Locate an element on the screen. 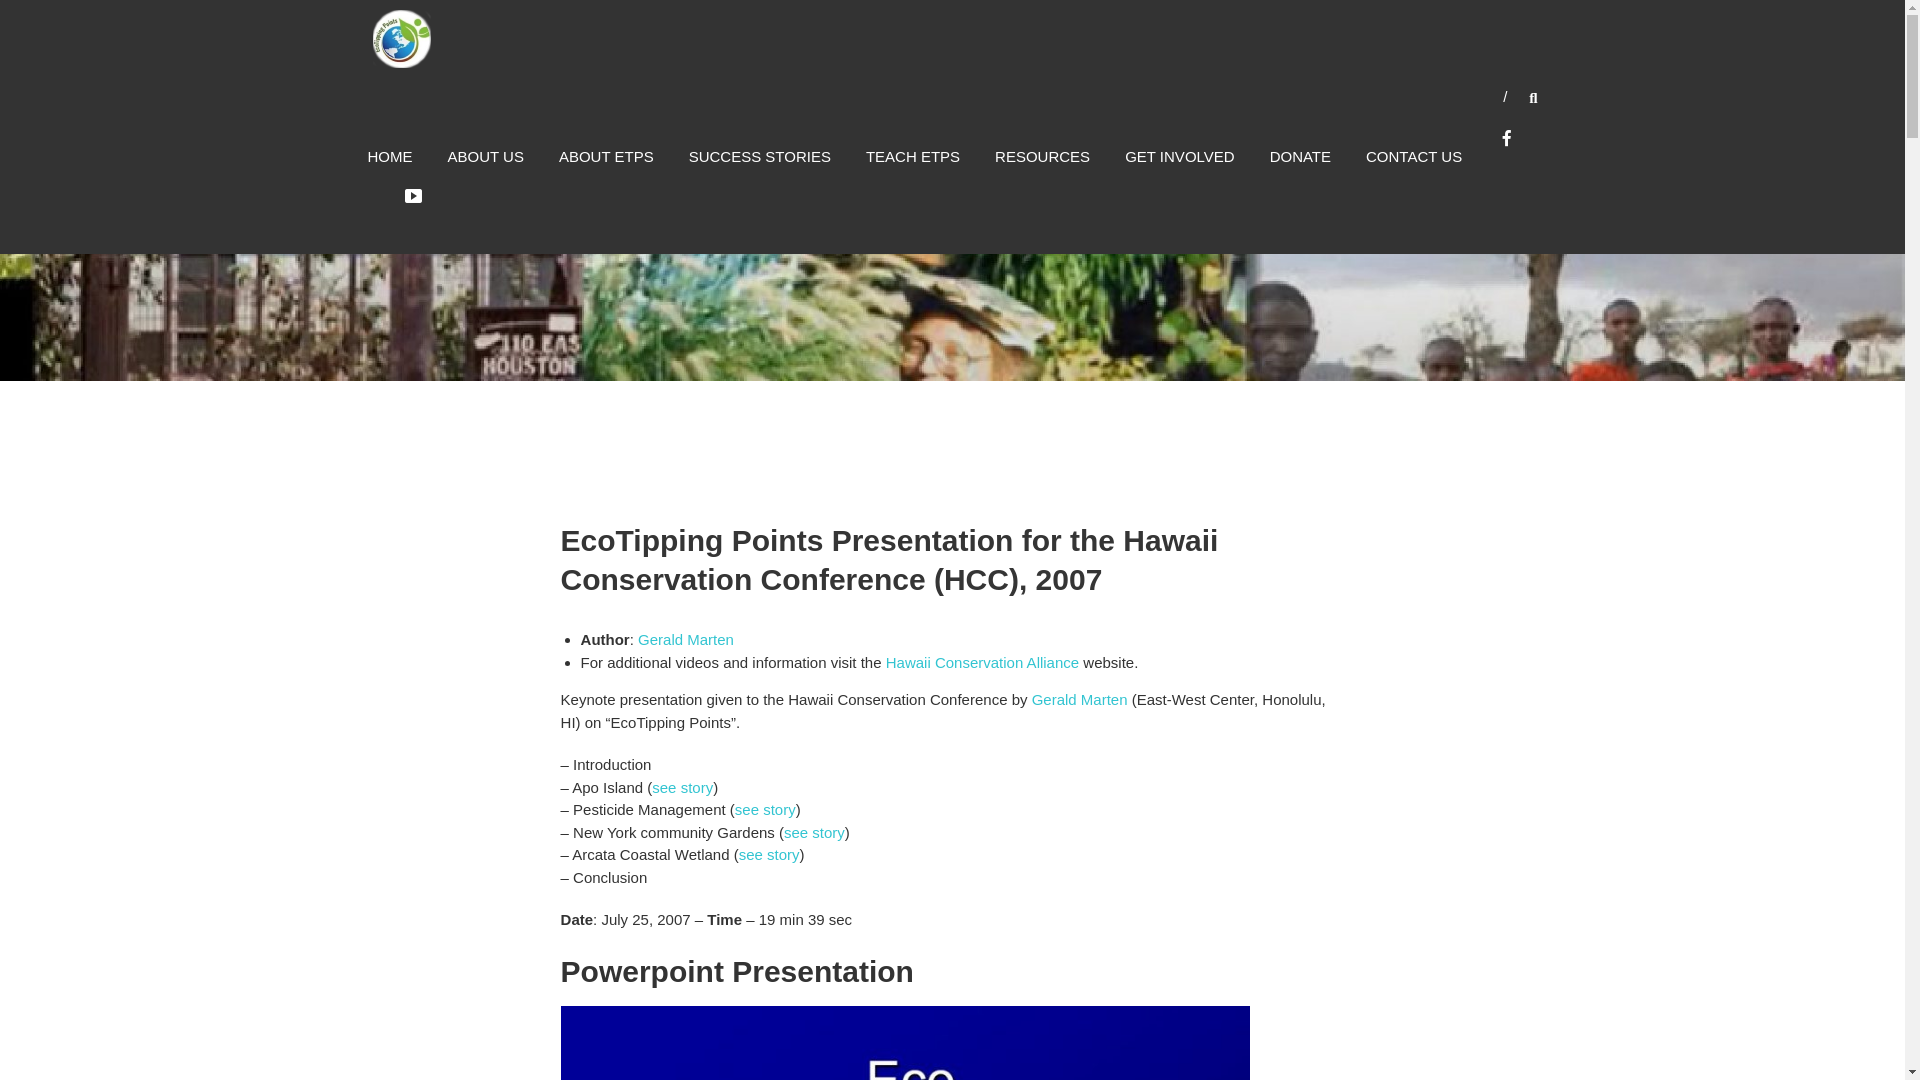 The image size is (1920, 1080). TEACH ETPS is located at coordinates (912, 156).